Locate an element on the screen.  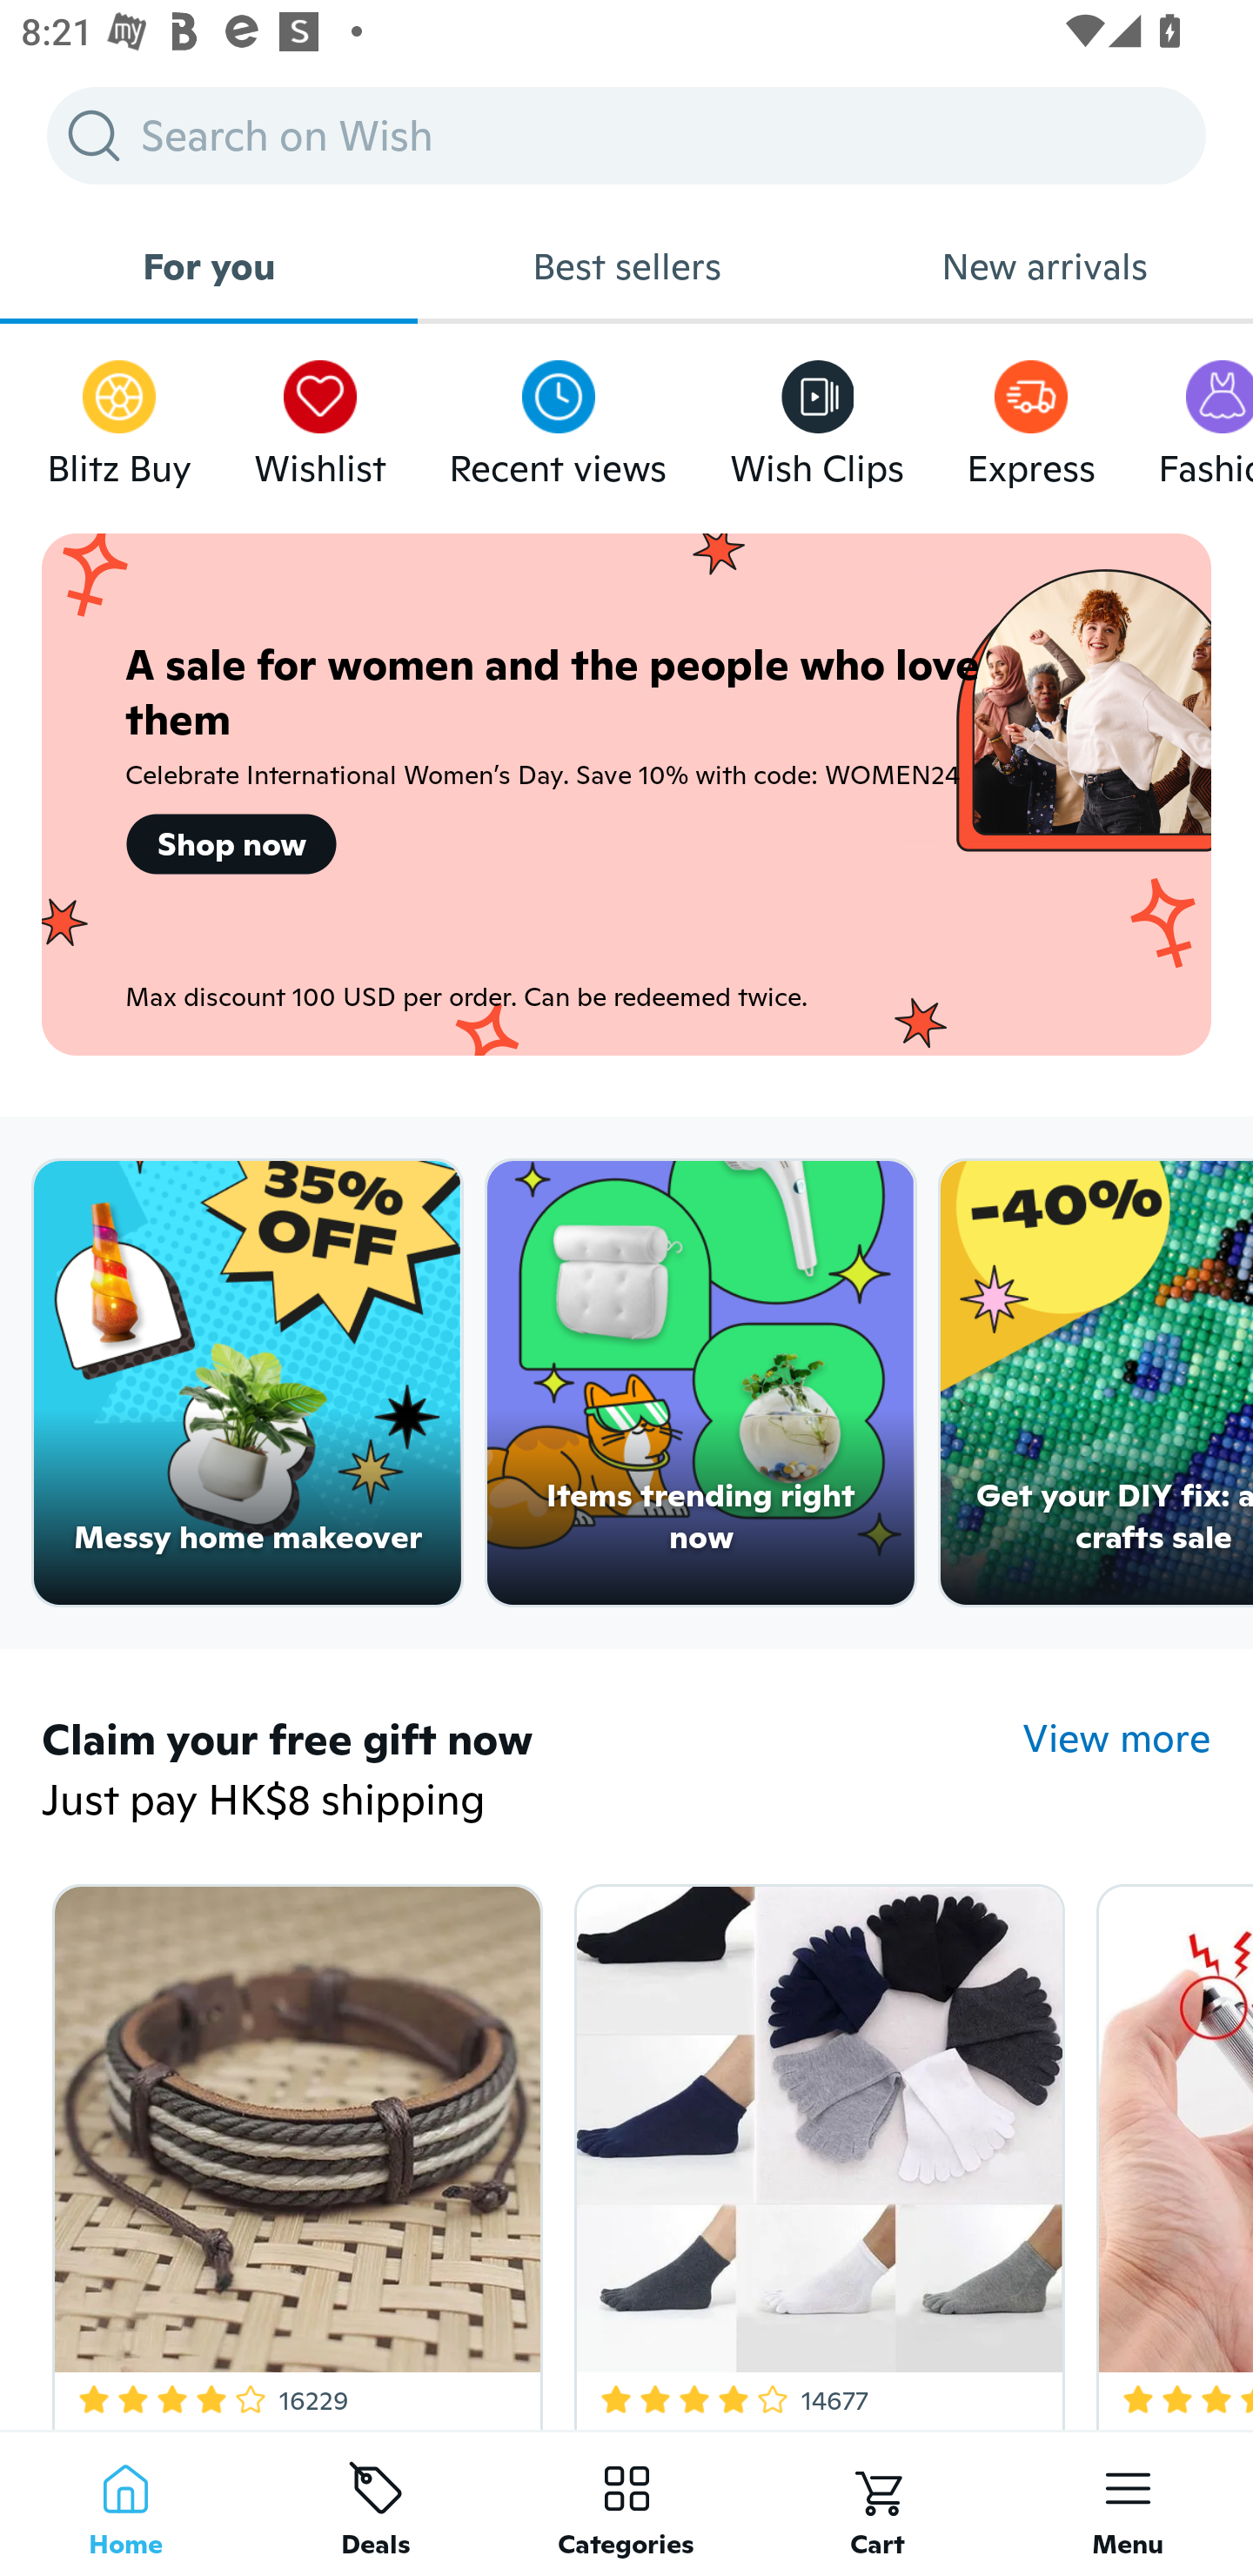
View more is located at coordinates (1117, 1739).